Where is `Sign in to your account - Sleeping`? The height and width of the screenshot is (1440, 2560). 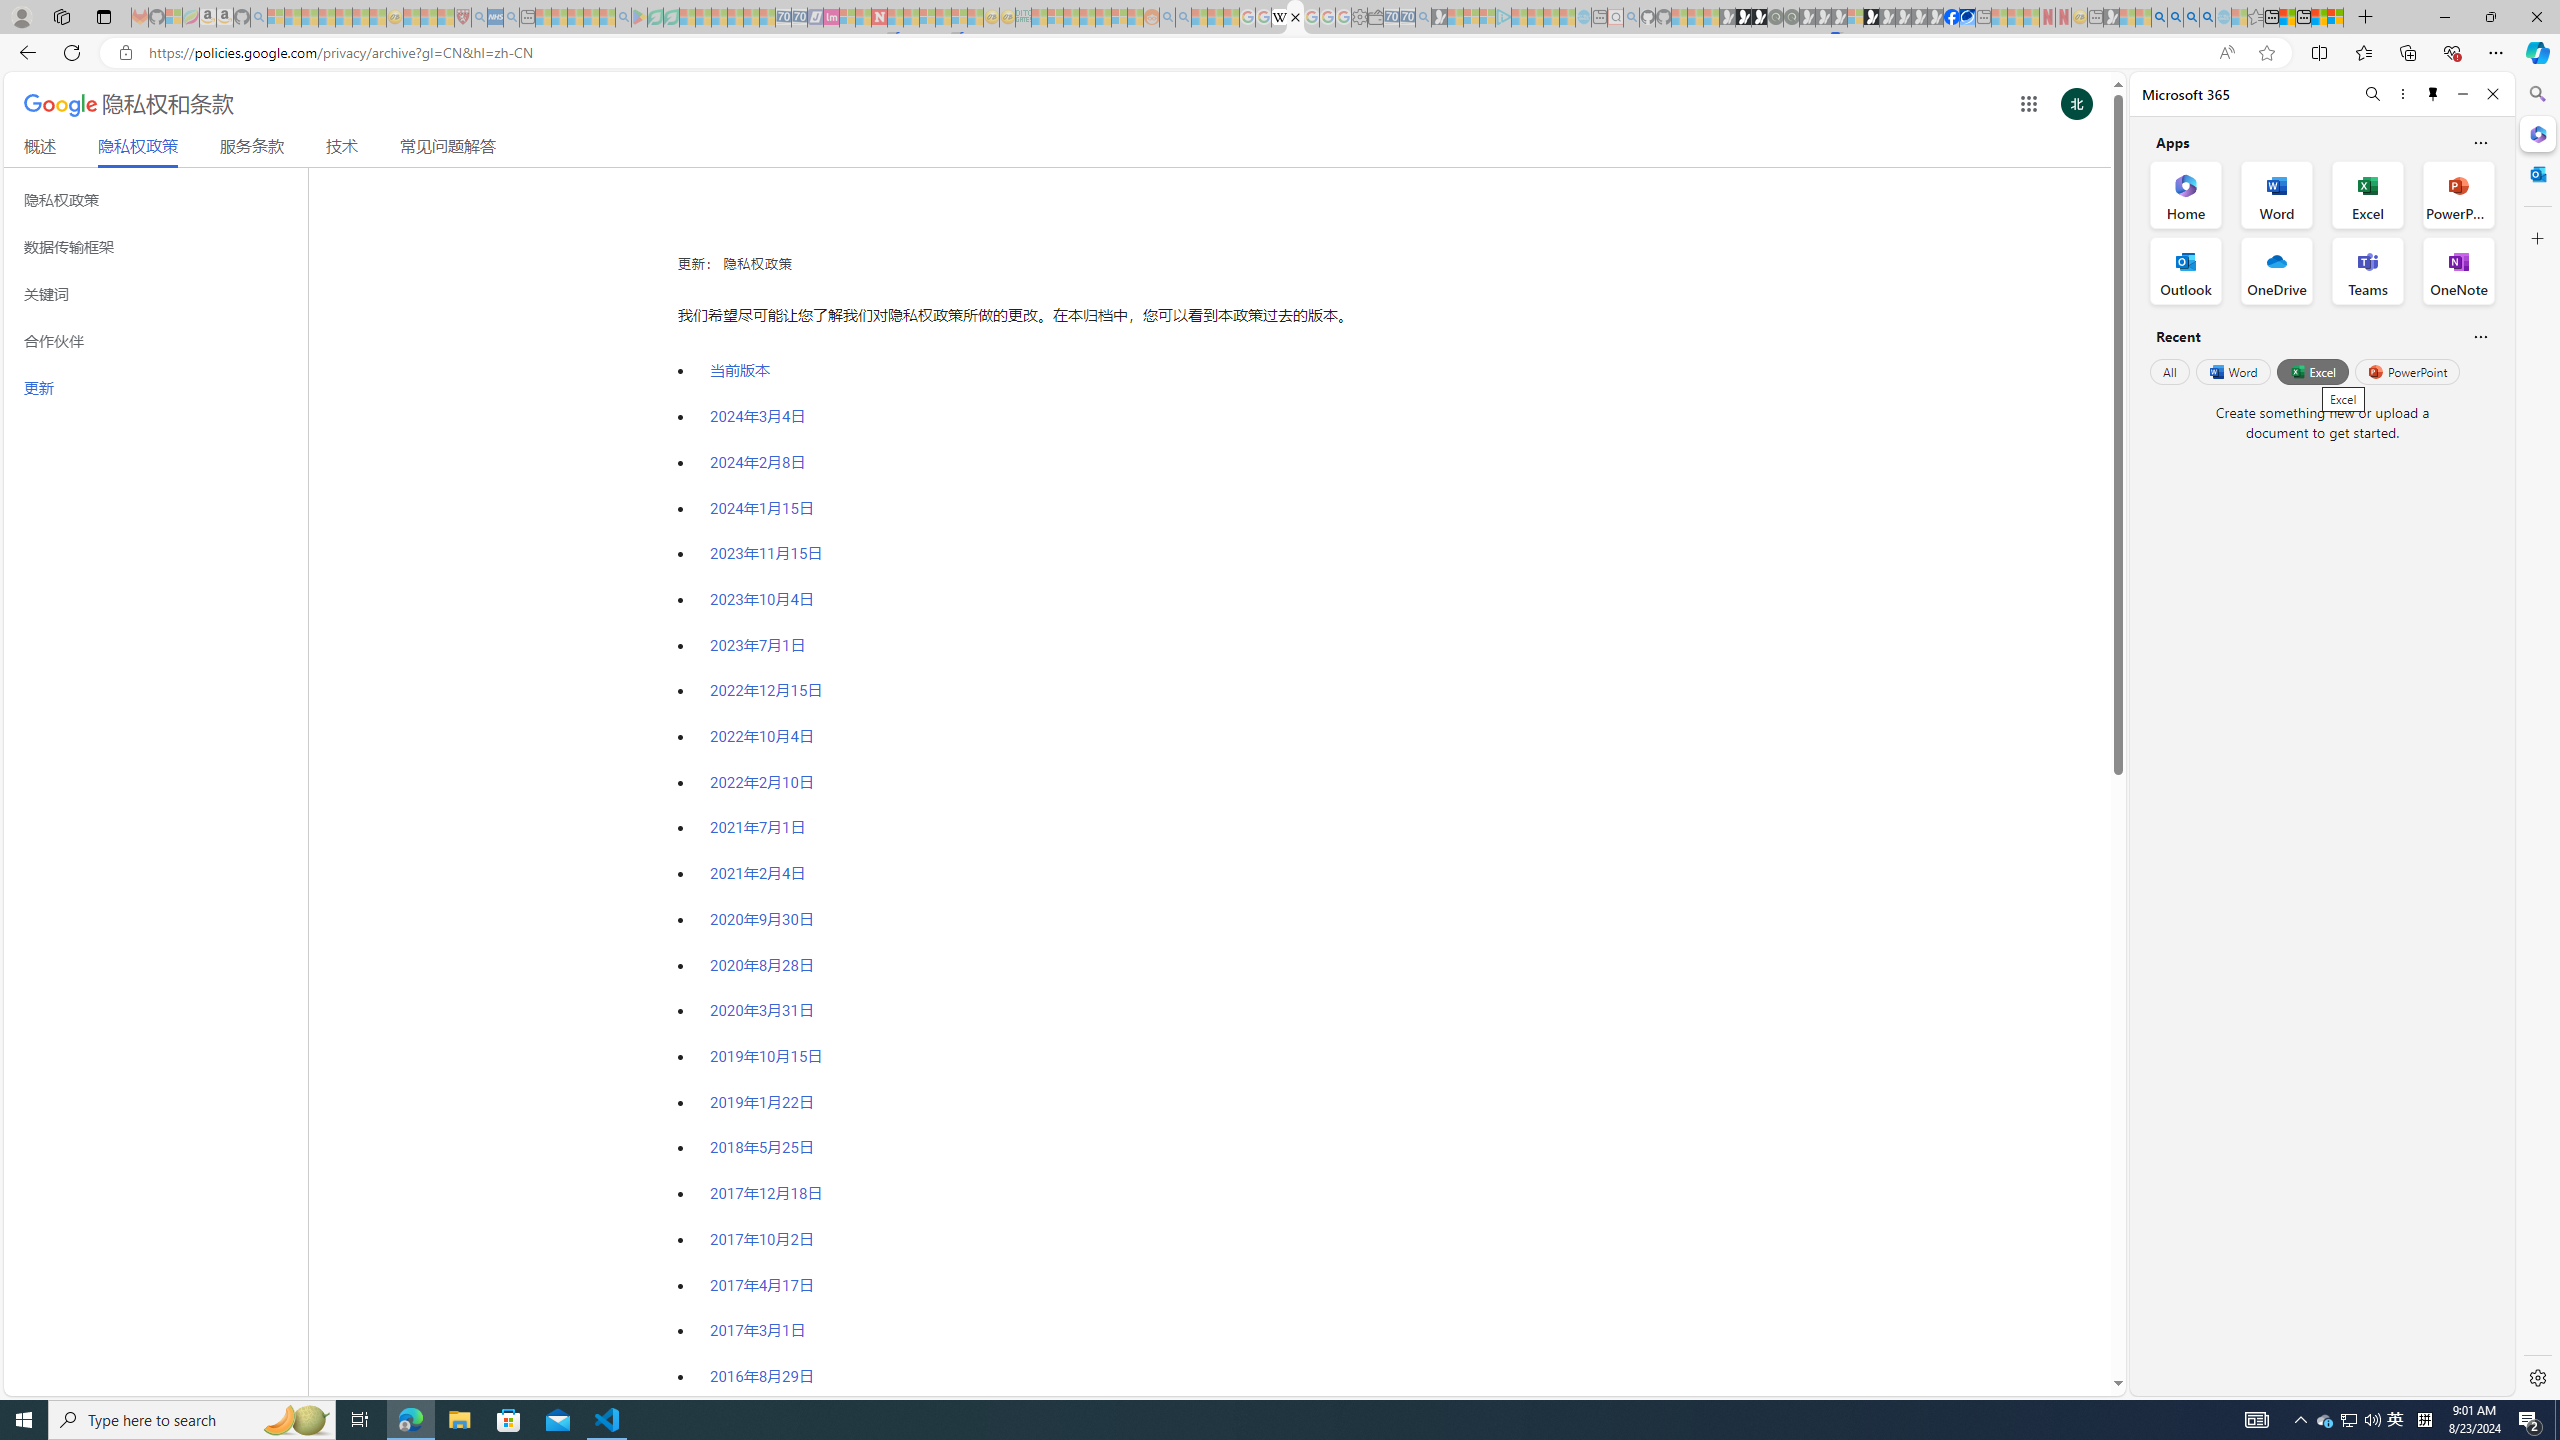 Sign in to your account - Sleeping is located at coordinates (1854, 17).